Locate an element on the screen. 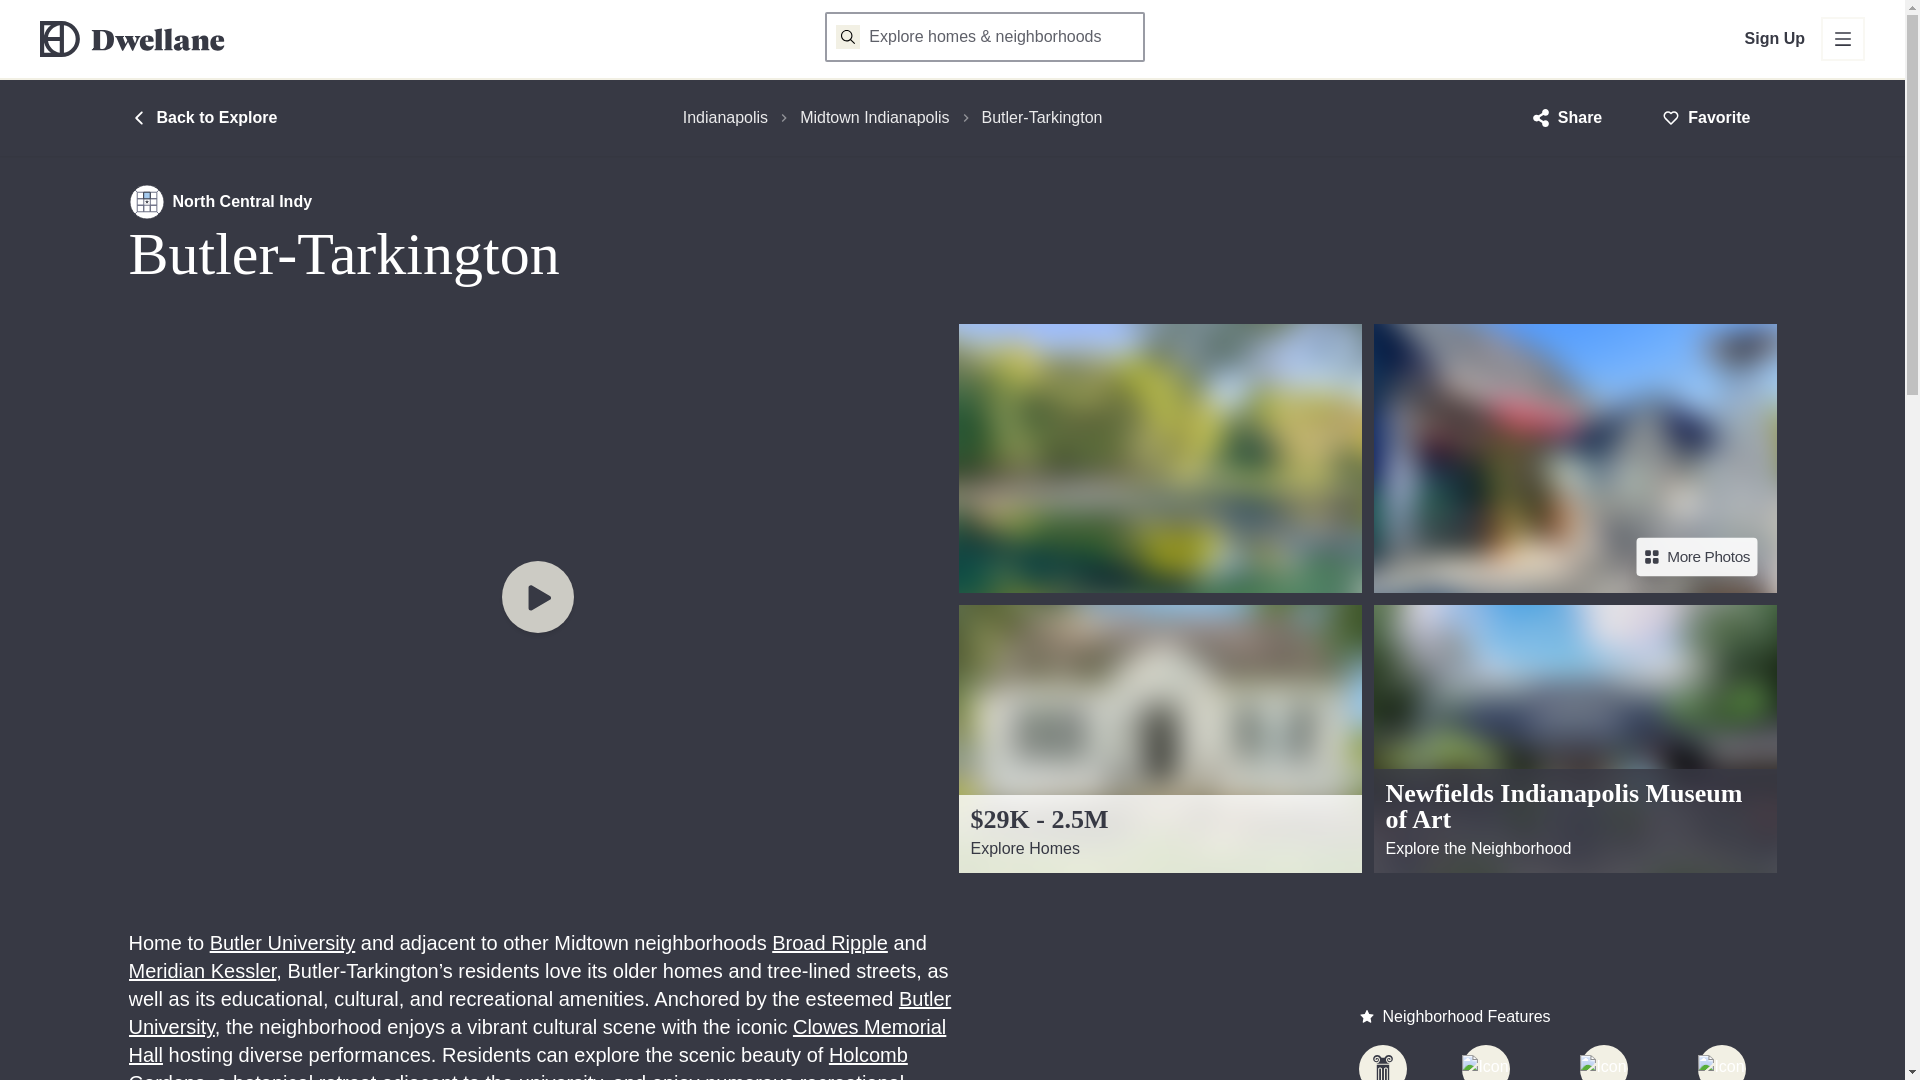 Image resolution: width=1920 pixels, height=1080 pixels. Butler University is located at coordinates (282, 942).